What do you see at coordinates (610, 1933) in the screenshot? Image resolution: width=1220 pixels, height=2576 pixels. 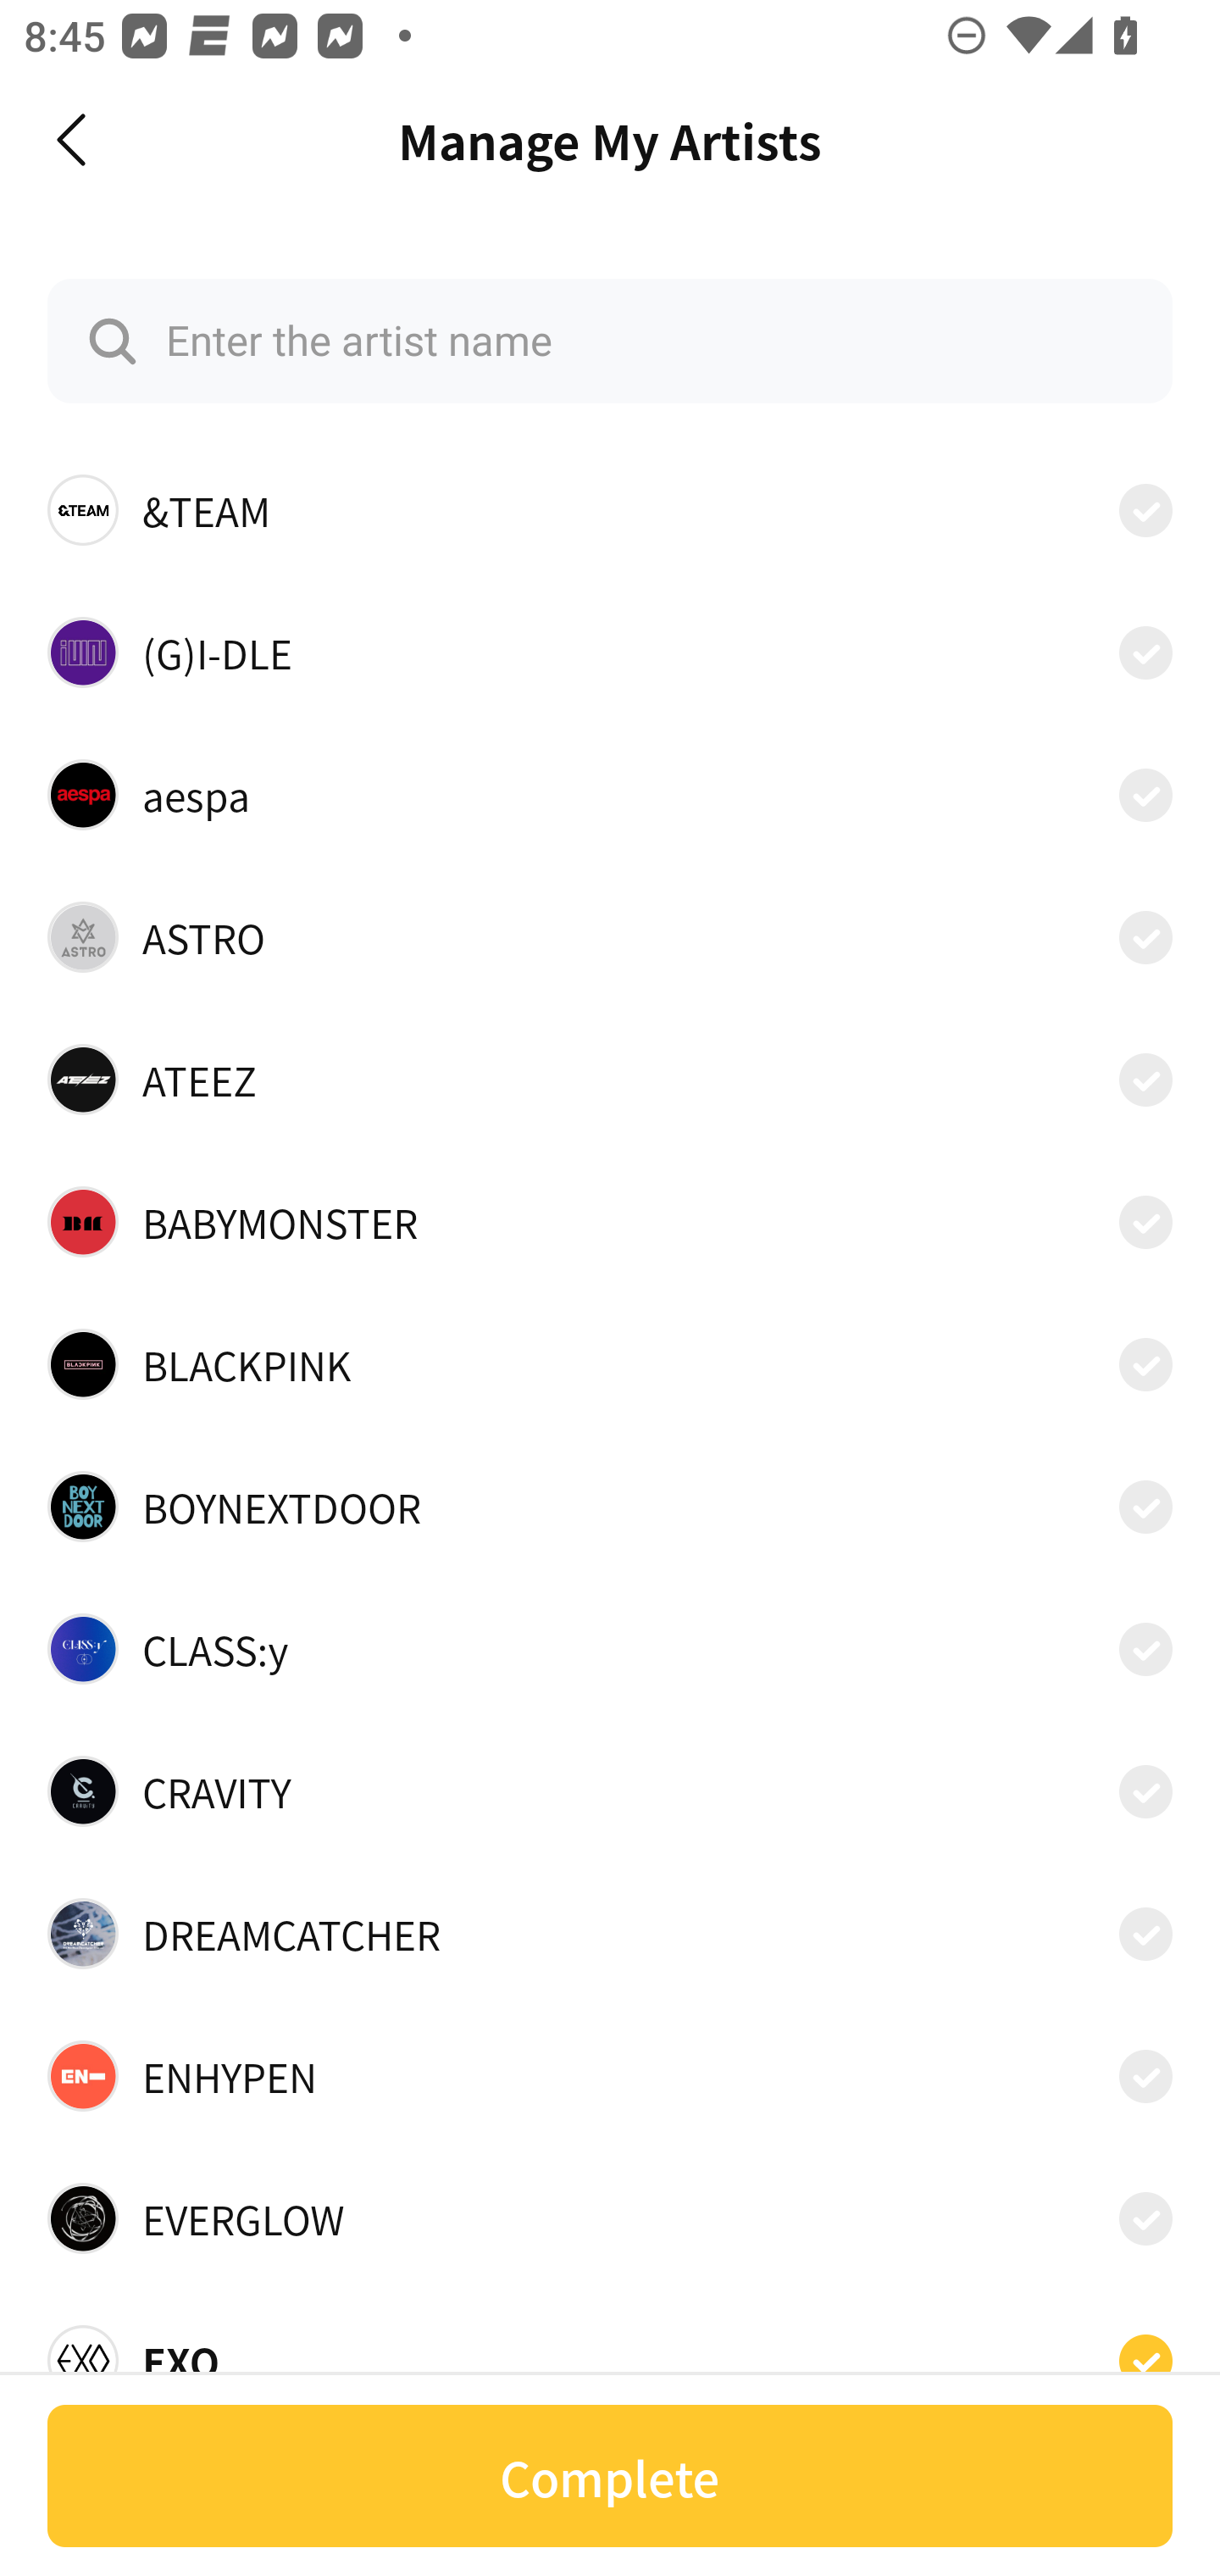 I see `DREAMCATCHER` at bounding box center [610, 1933].